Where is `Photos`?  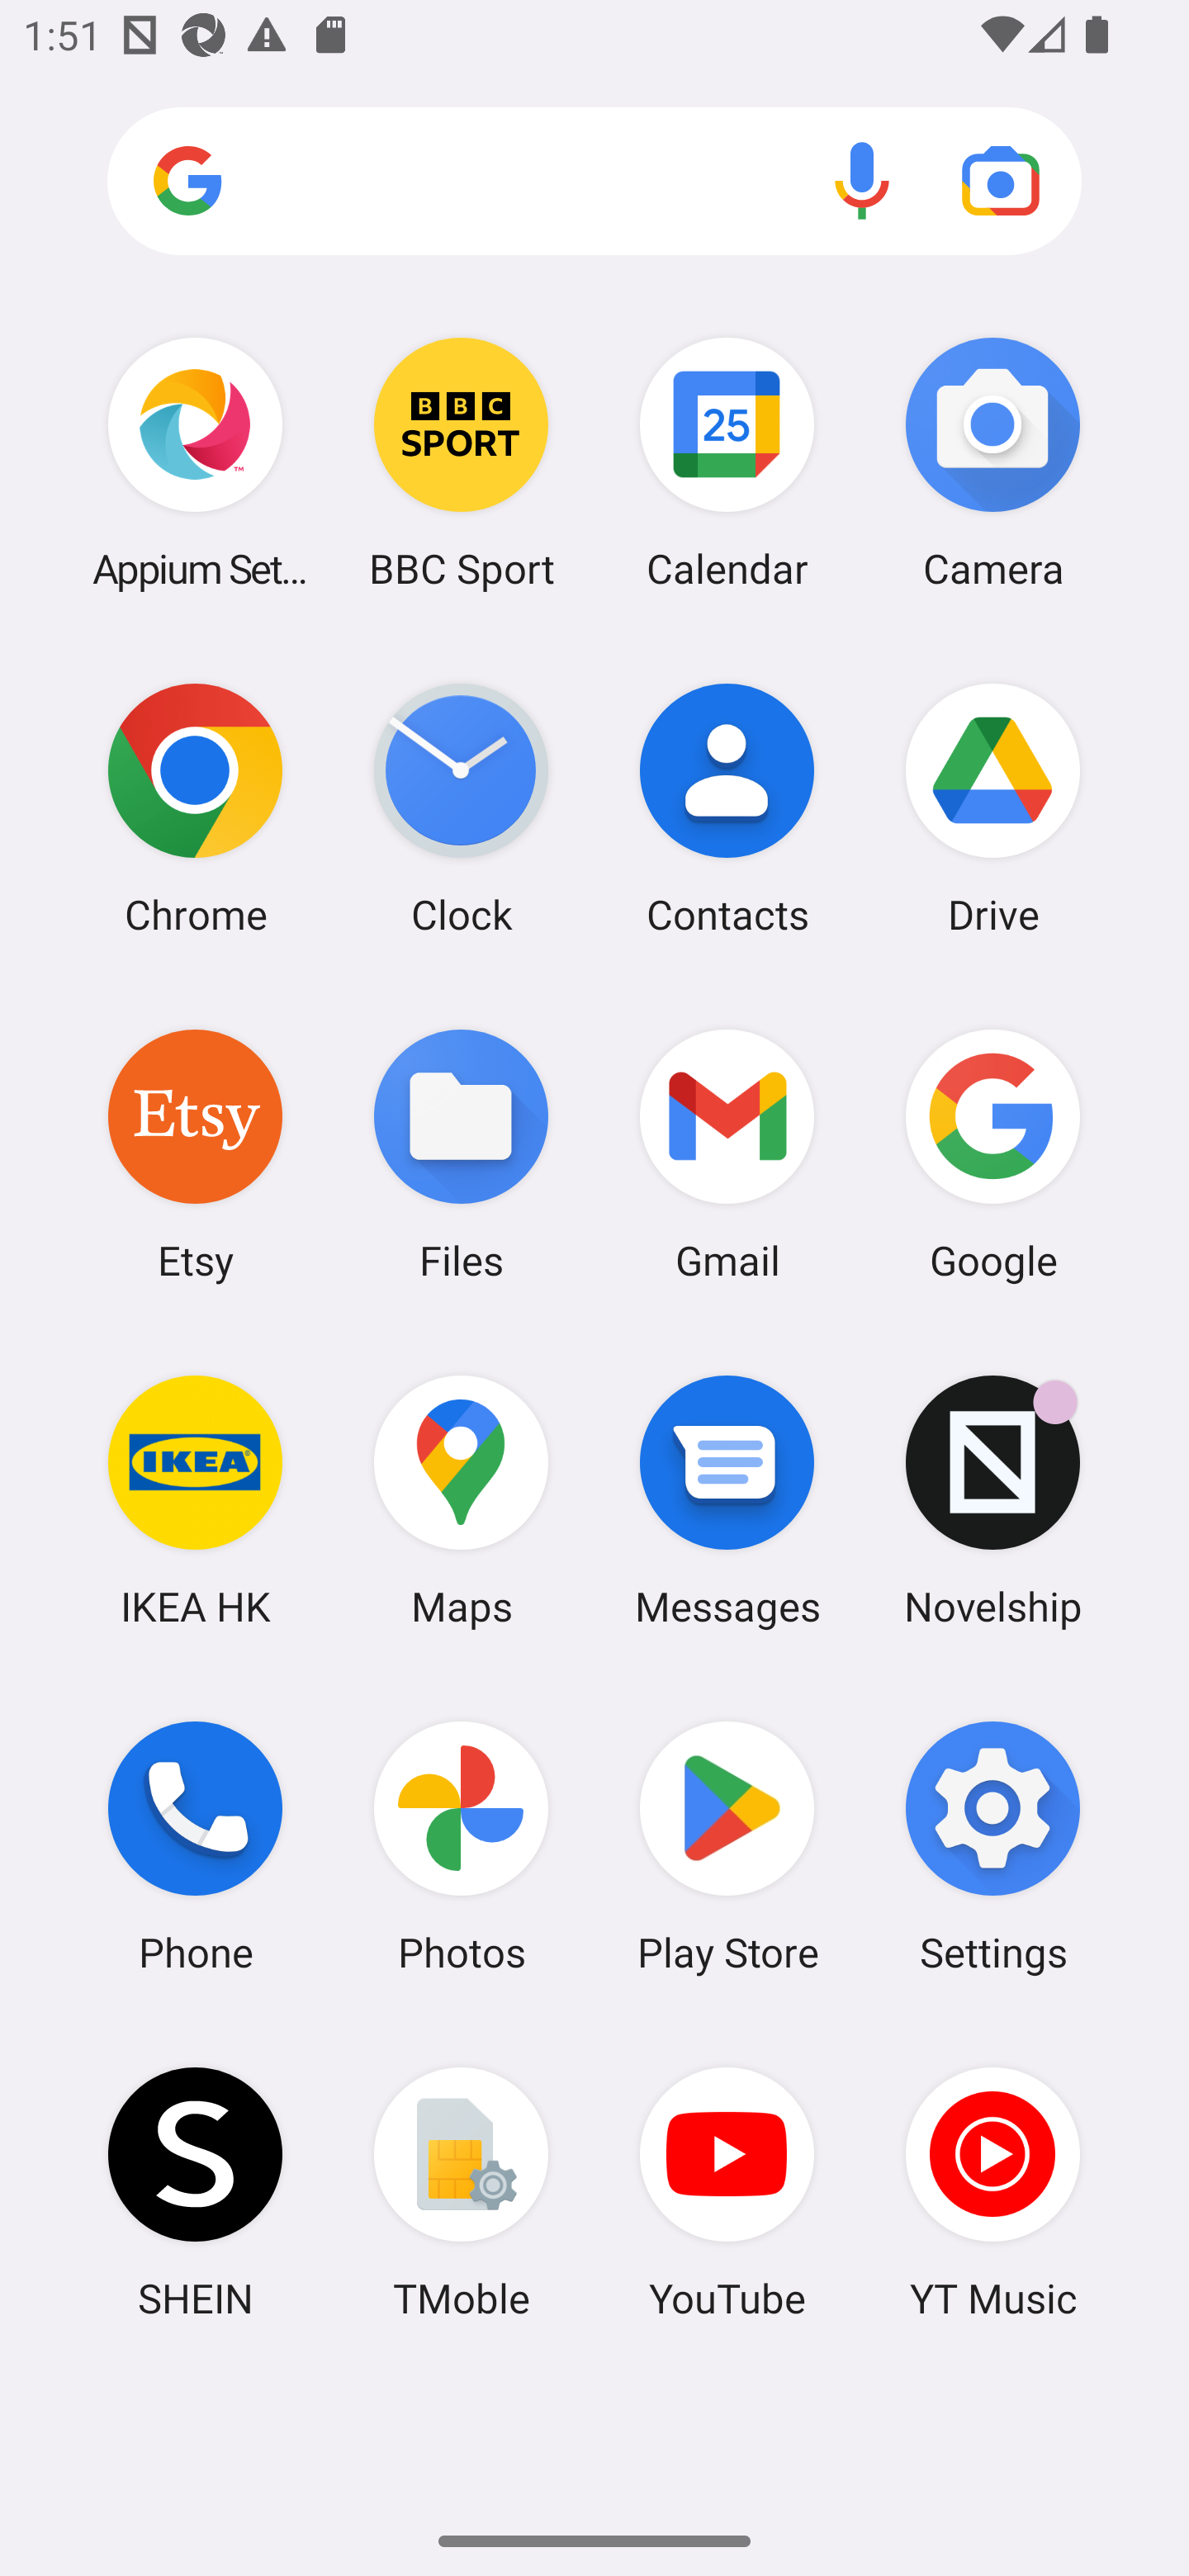 Photos is located at coordinates (461, 1847).